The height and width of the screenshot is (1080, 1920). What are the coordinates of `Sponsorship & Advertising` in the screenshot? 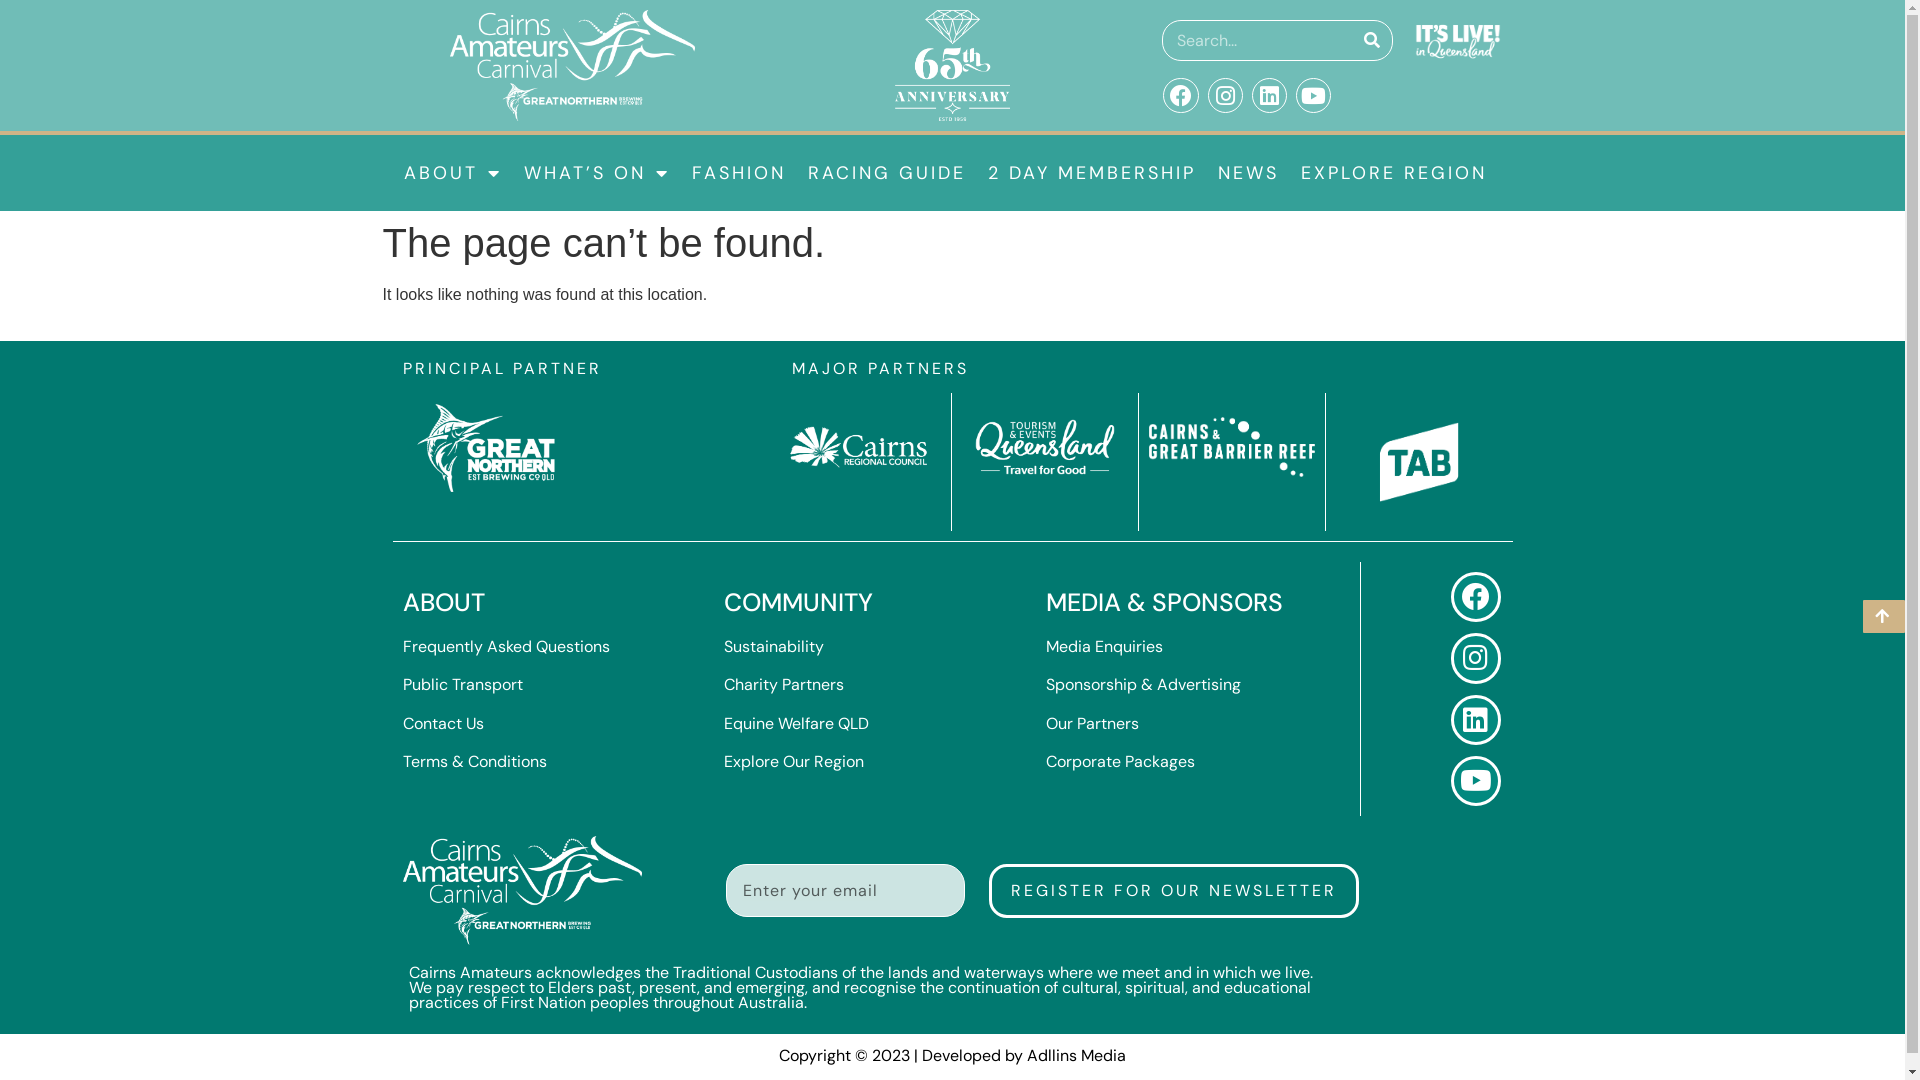 It's located at (1144, 684).